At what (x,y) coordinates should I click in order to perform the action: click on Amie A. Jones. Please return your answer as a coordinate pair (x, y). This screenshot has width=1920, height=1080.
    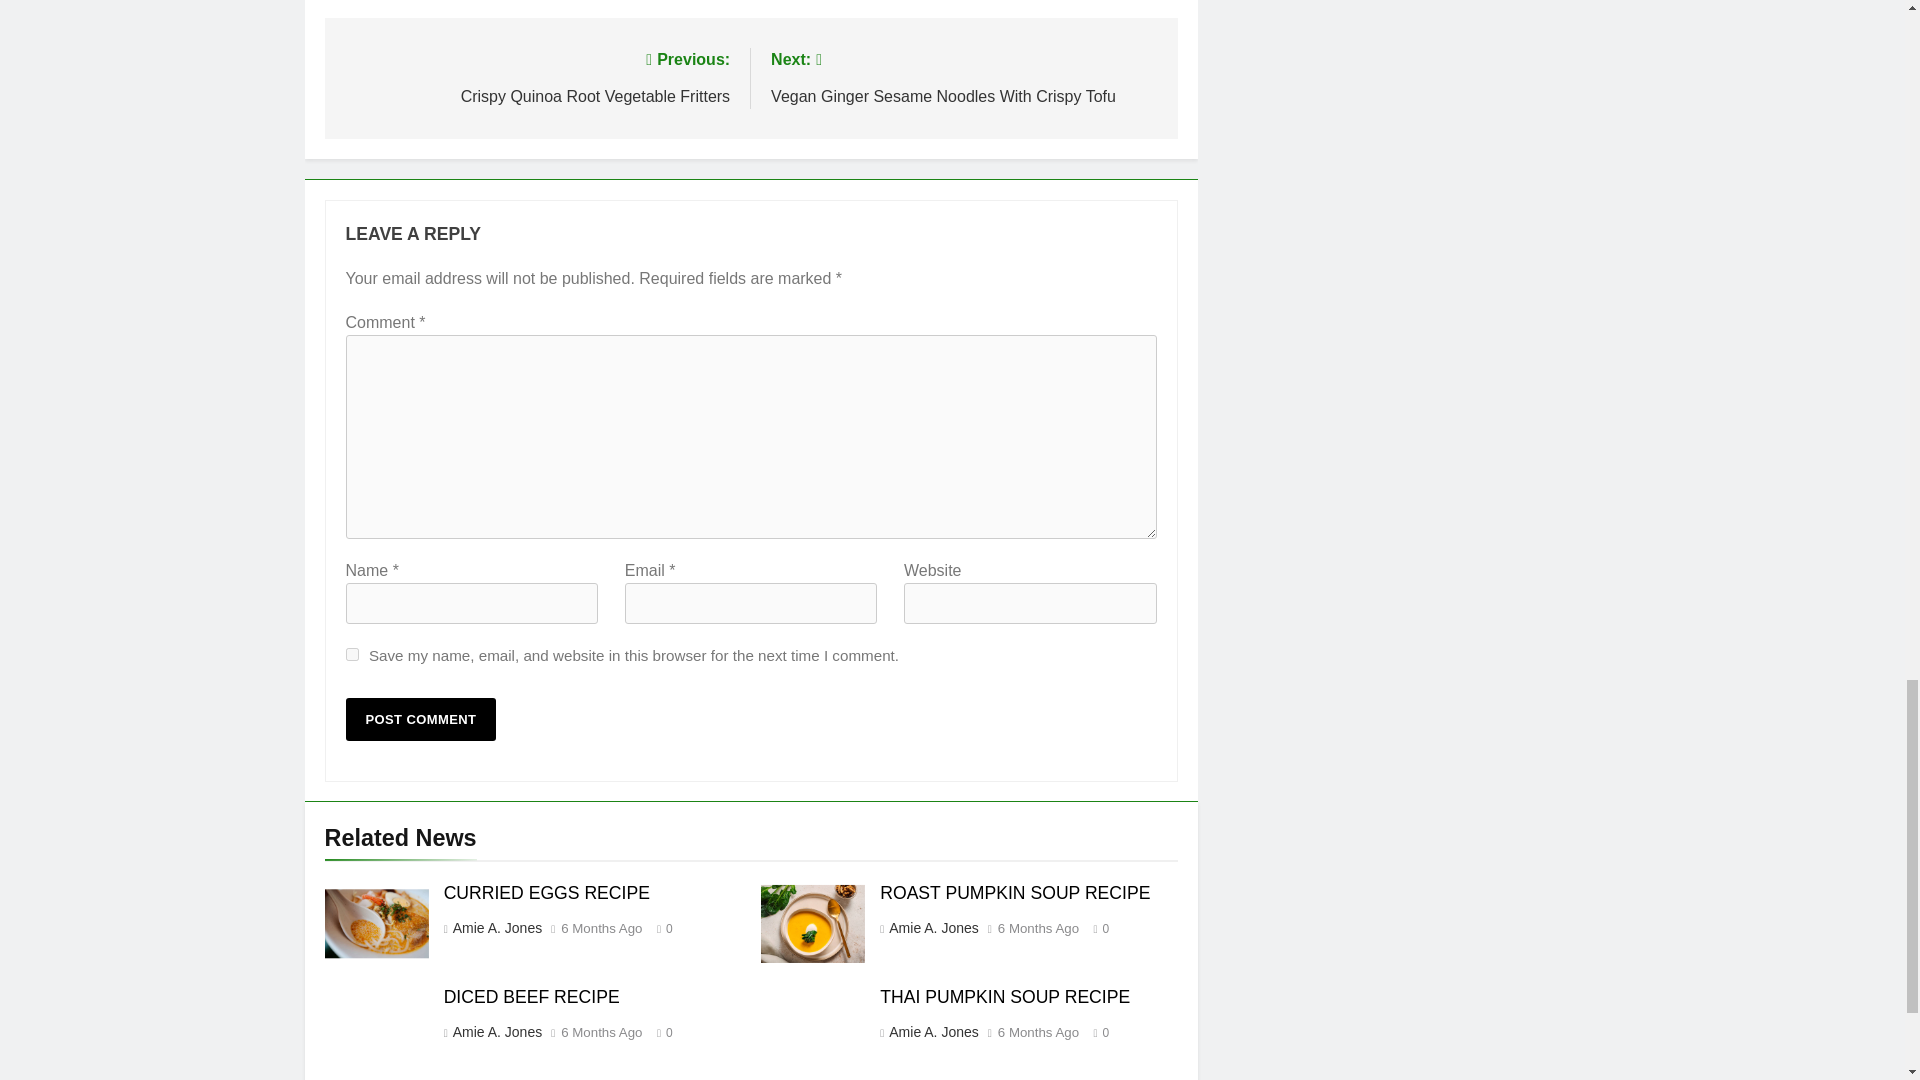
    Looking at the image, I should click on (932, 928).